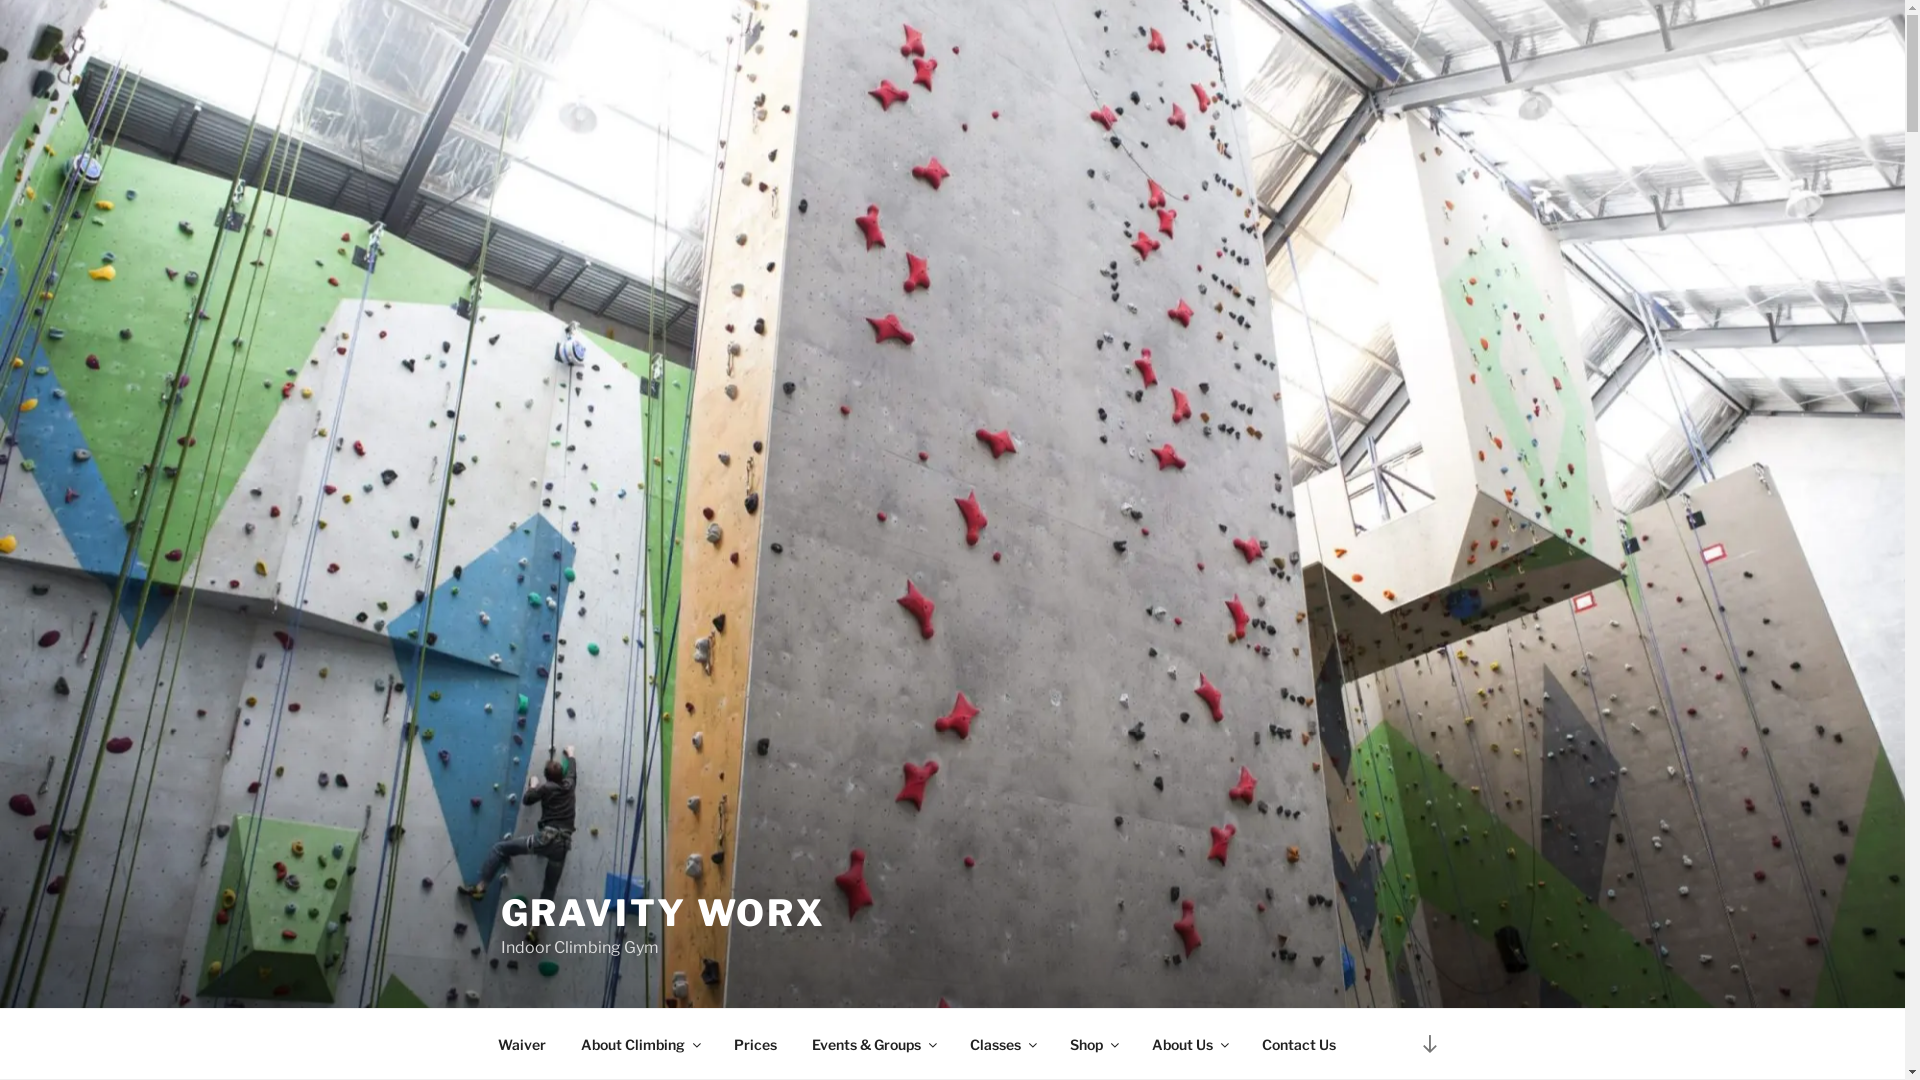  Describe the element at coordinates (755, 1044) in the screenshot. I see `Prices` at that location.